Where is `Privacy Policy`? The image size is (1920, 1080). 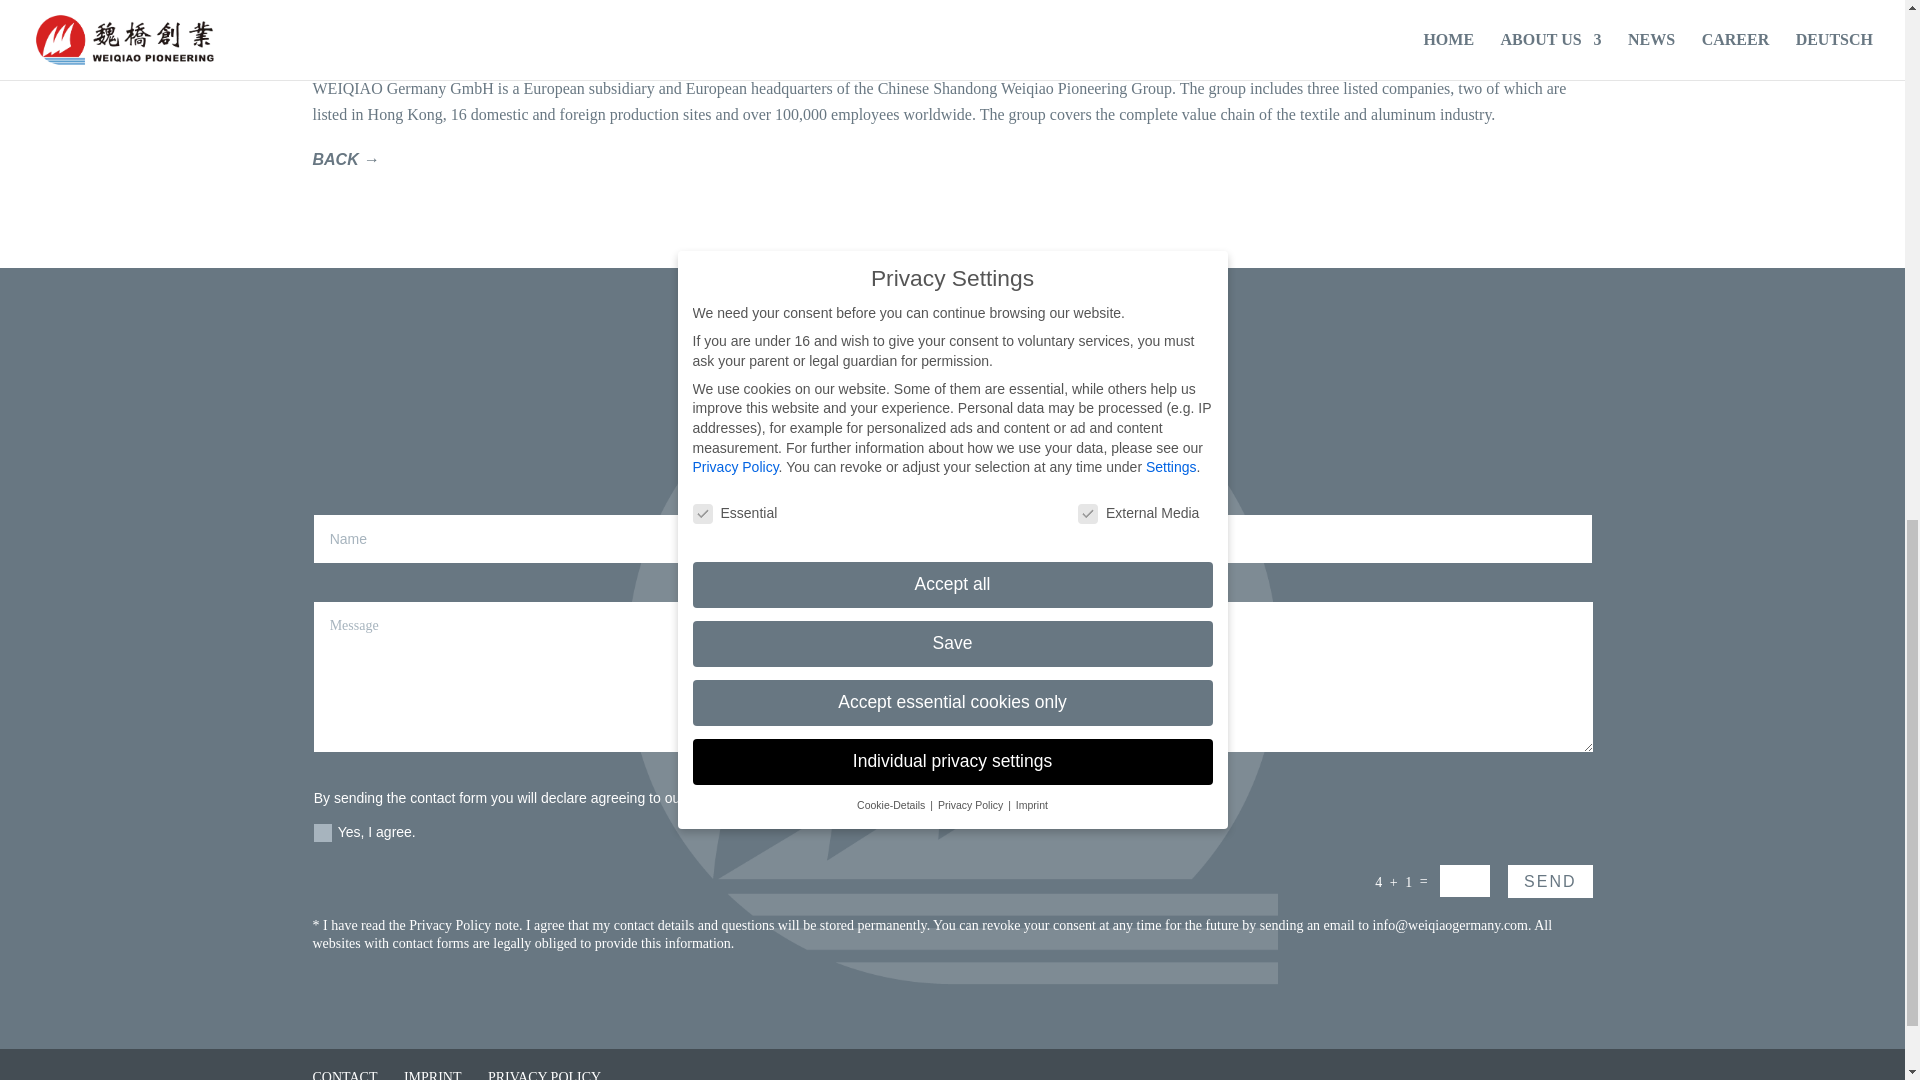 Privacy Policy is located at coordinates (450, 926).